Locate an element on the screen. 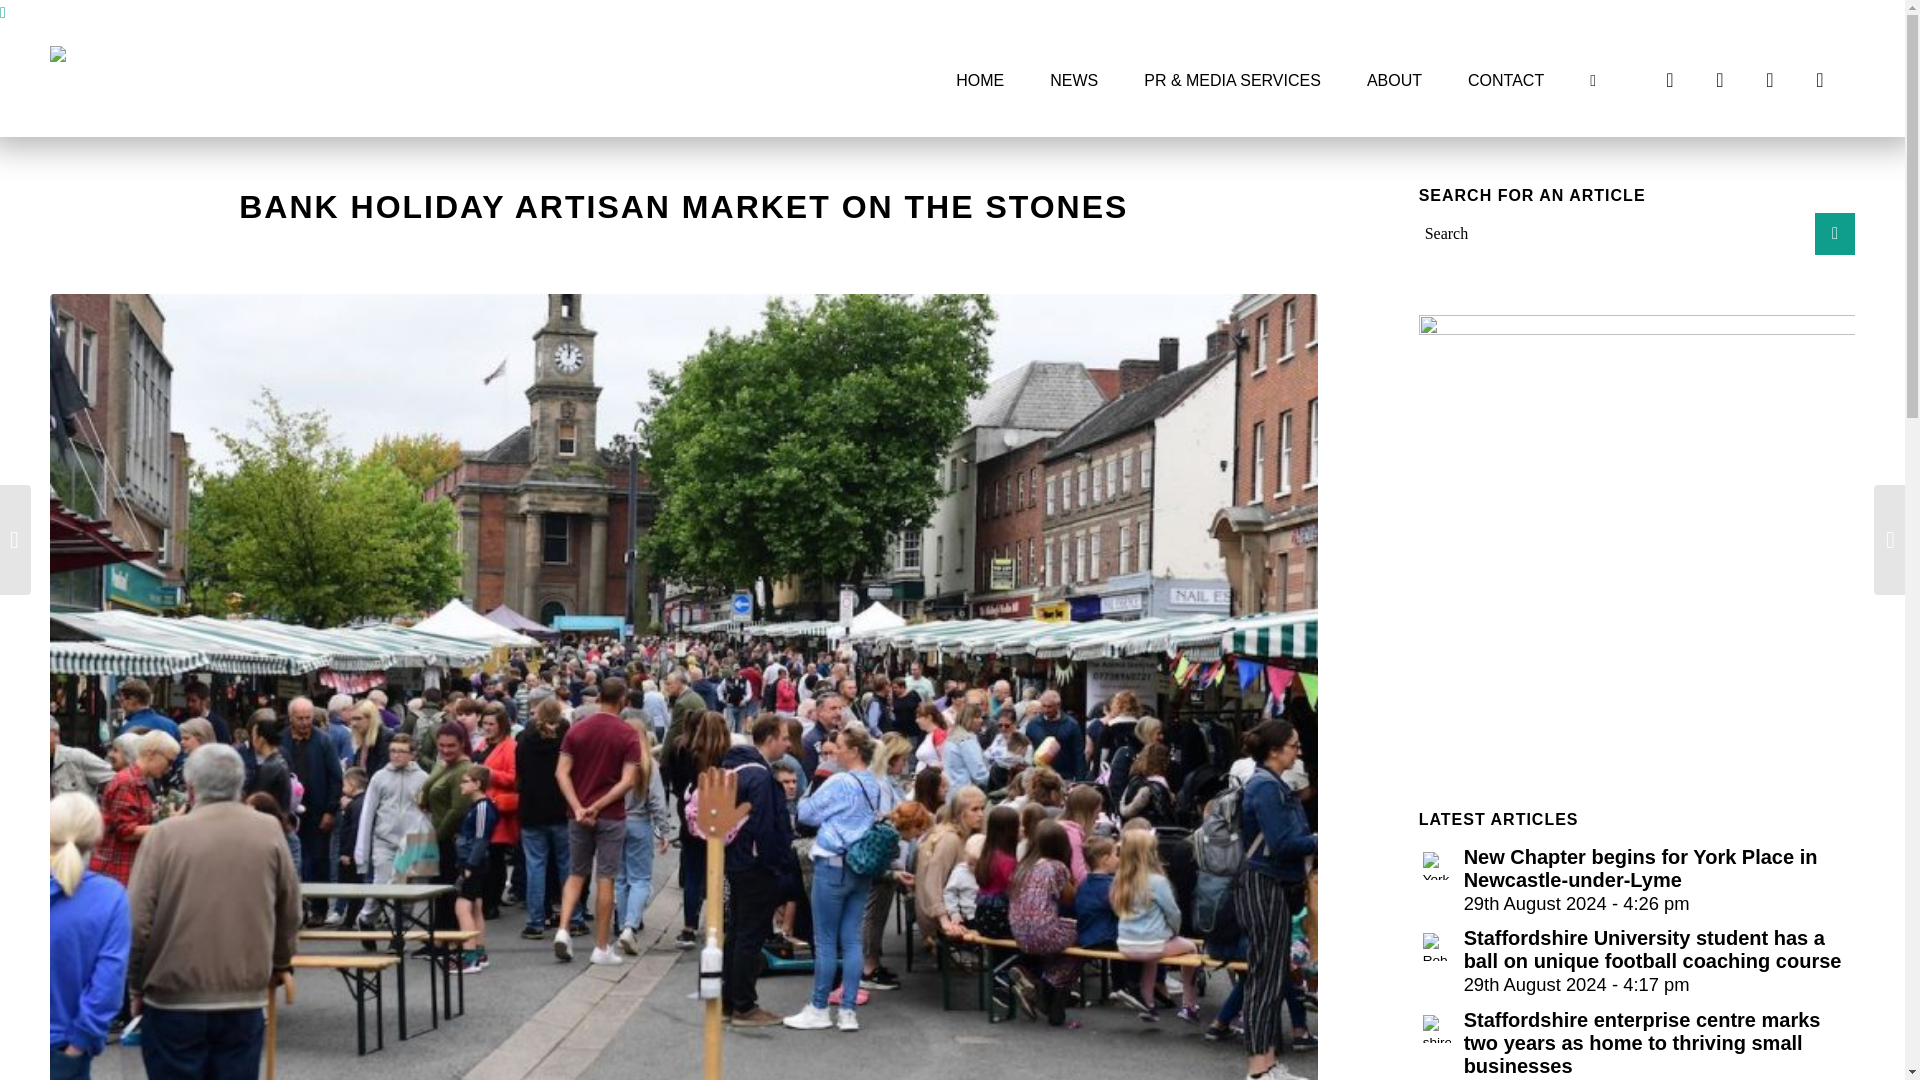  New Chapter begins for York Place in Newcastle-under-Lyme is located at coordinates (1636, 878).